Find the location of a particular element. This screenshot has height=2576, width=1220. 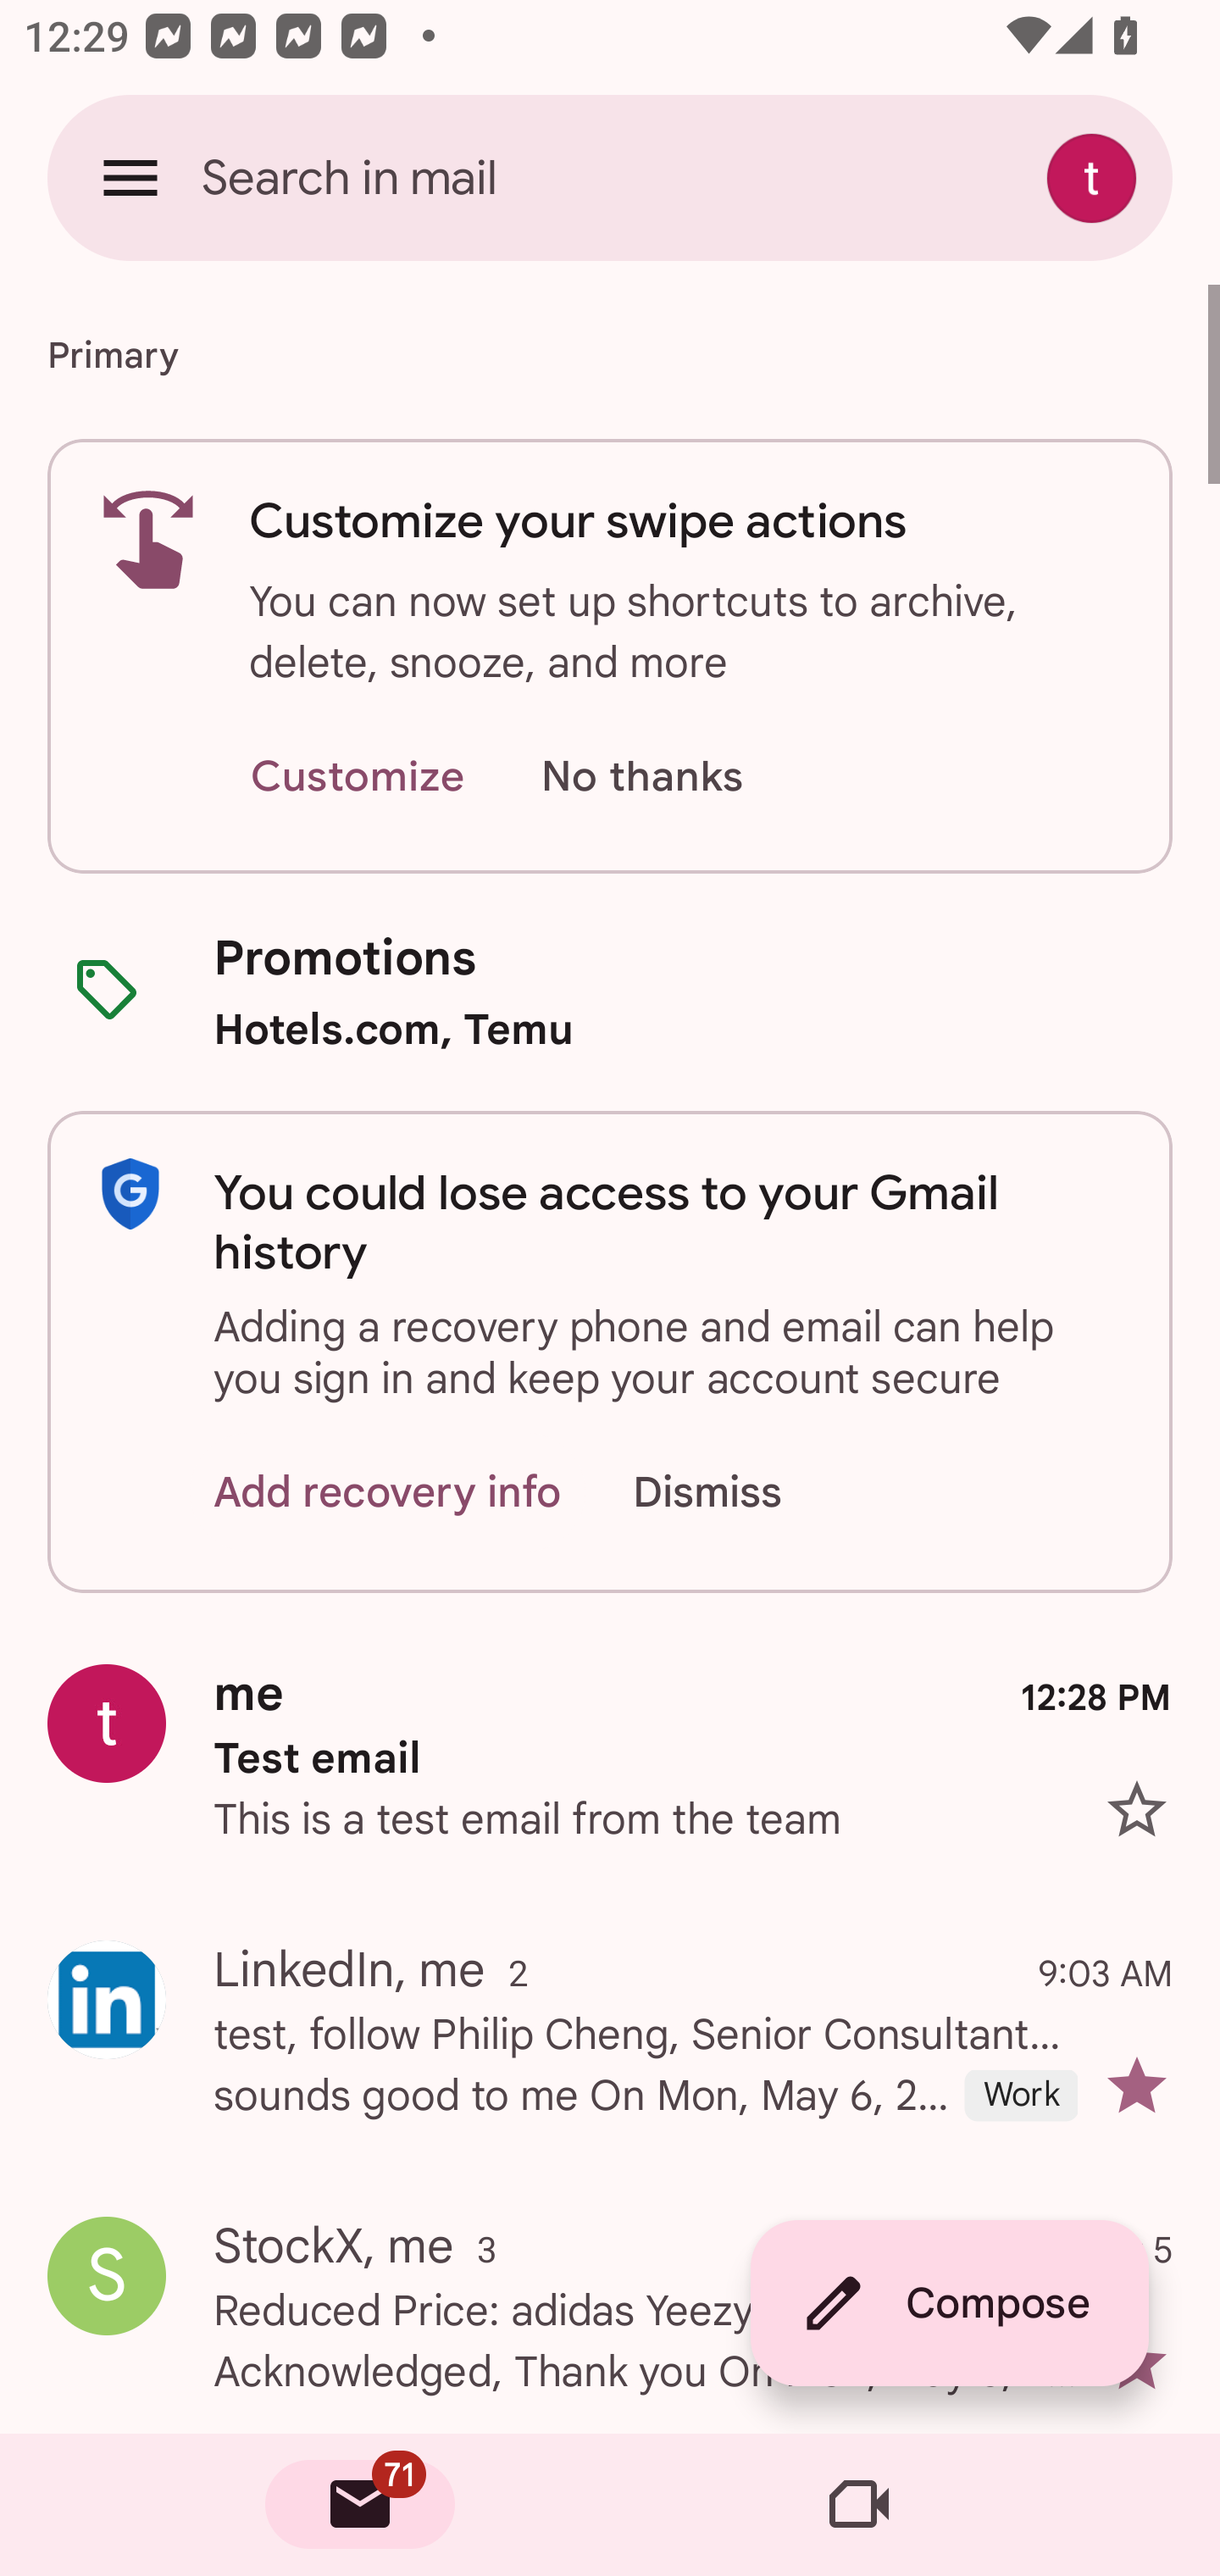

Open navigation drawer is located at coordinates (130, 177).